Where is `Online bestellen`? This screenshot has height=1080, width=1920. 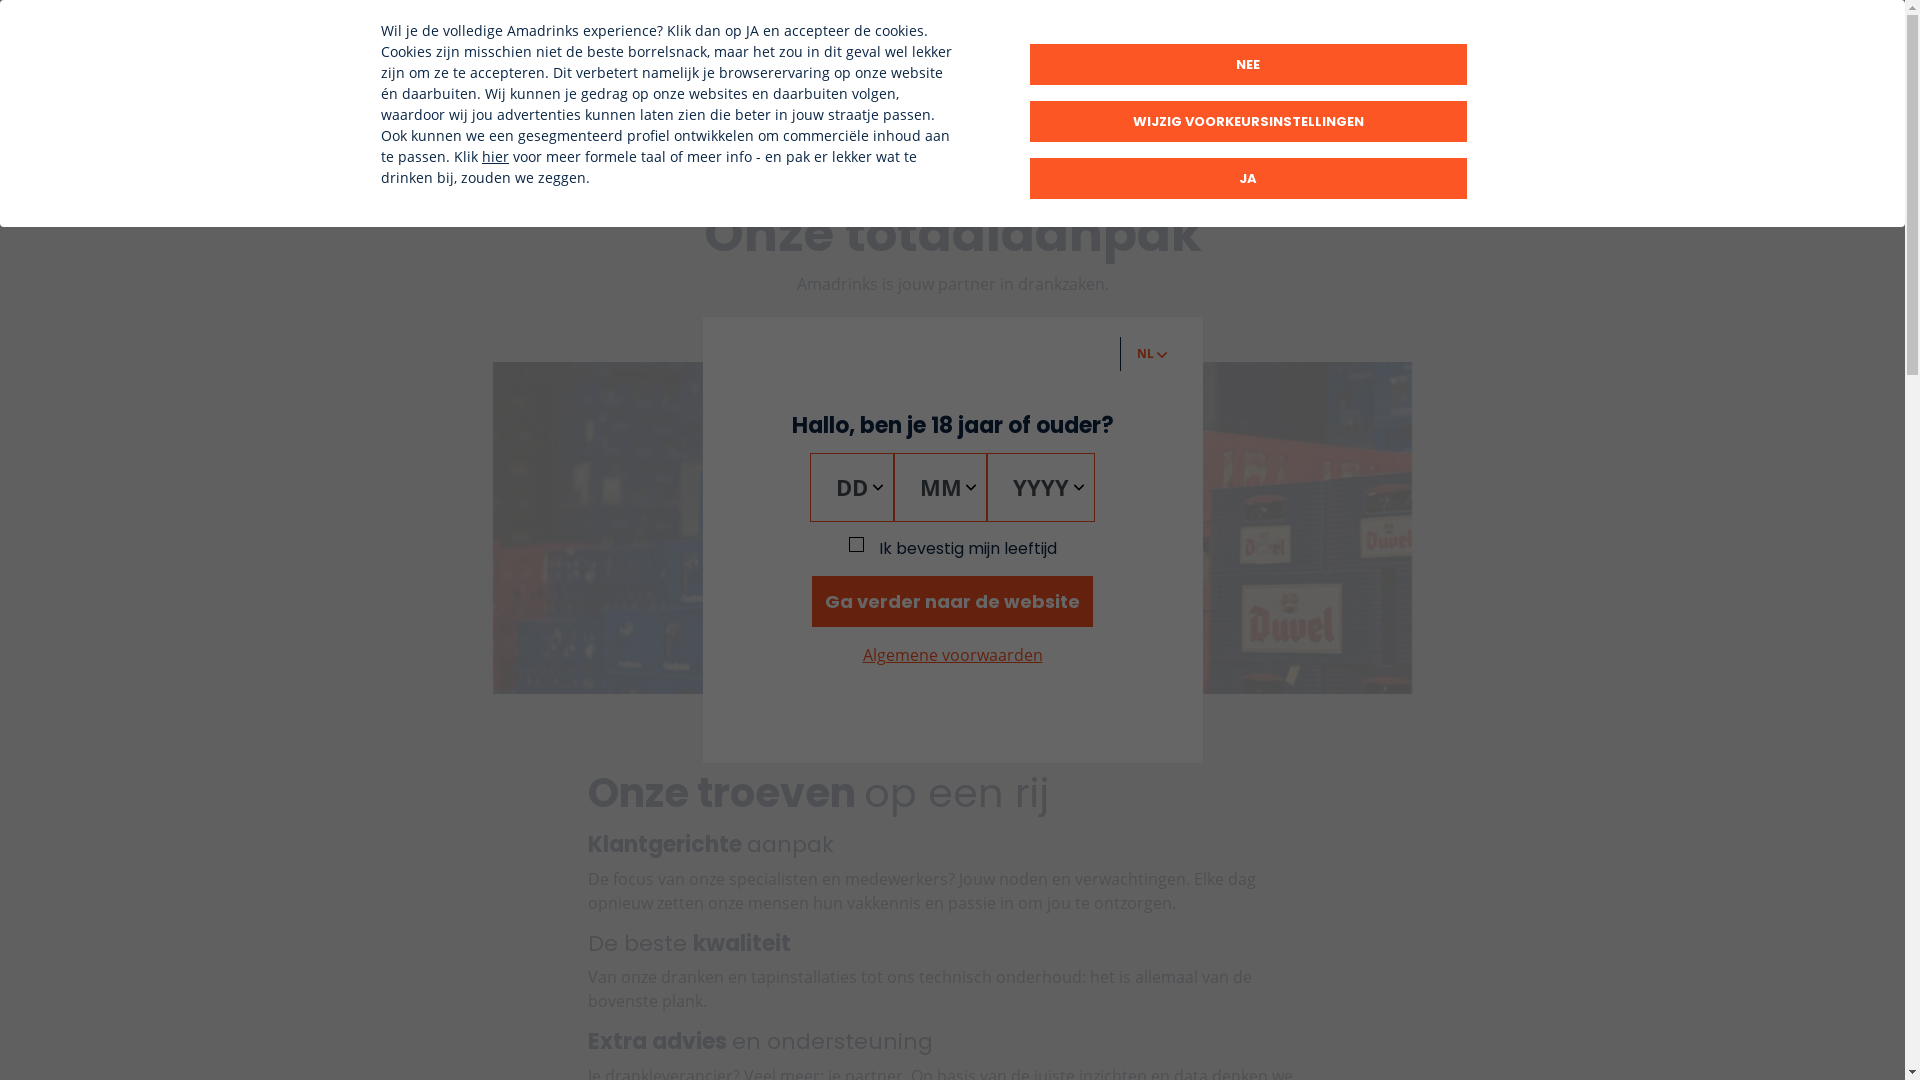
Online bestellen is located at coordinates (1320, 32).